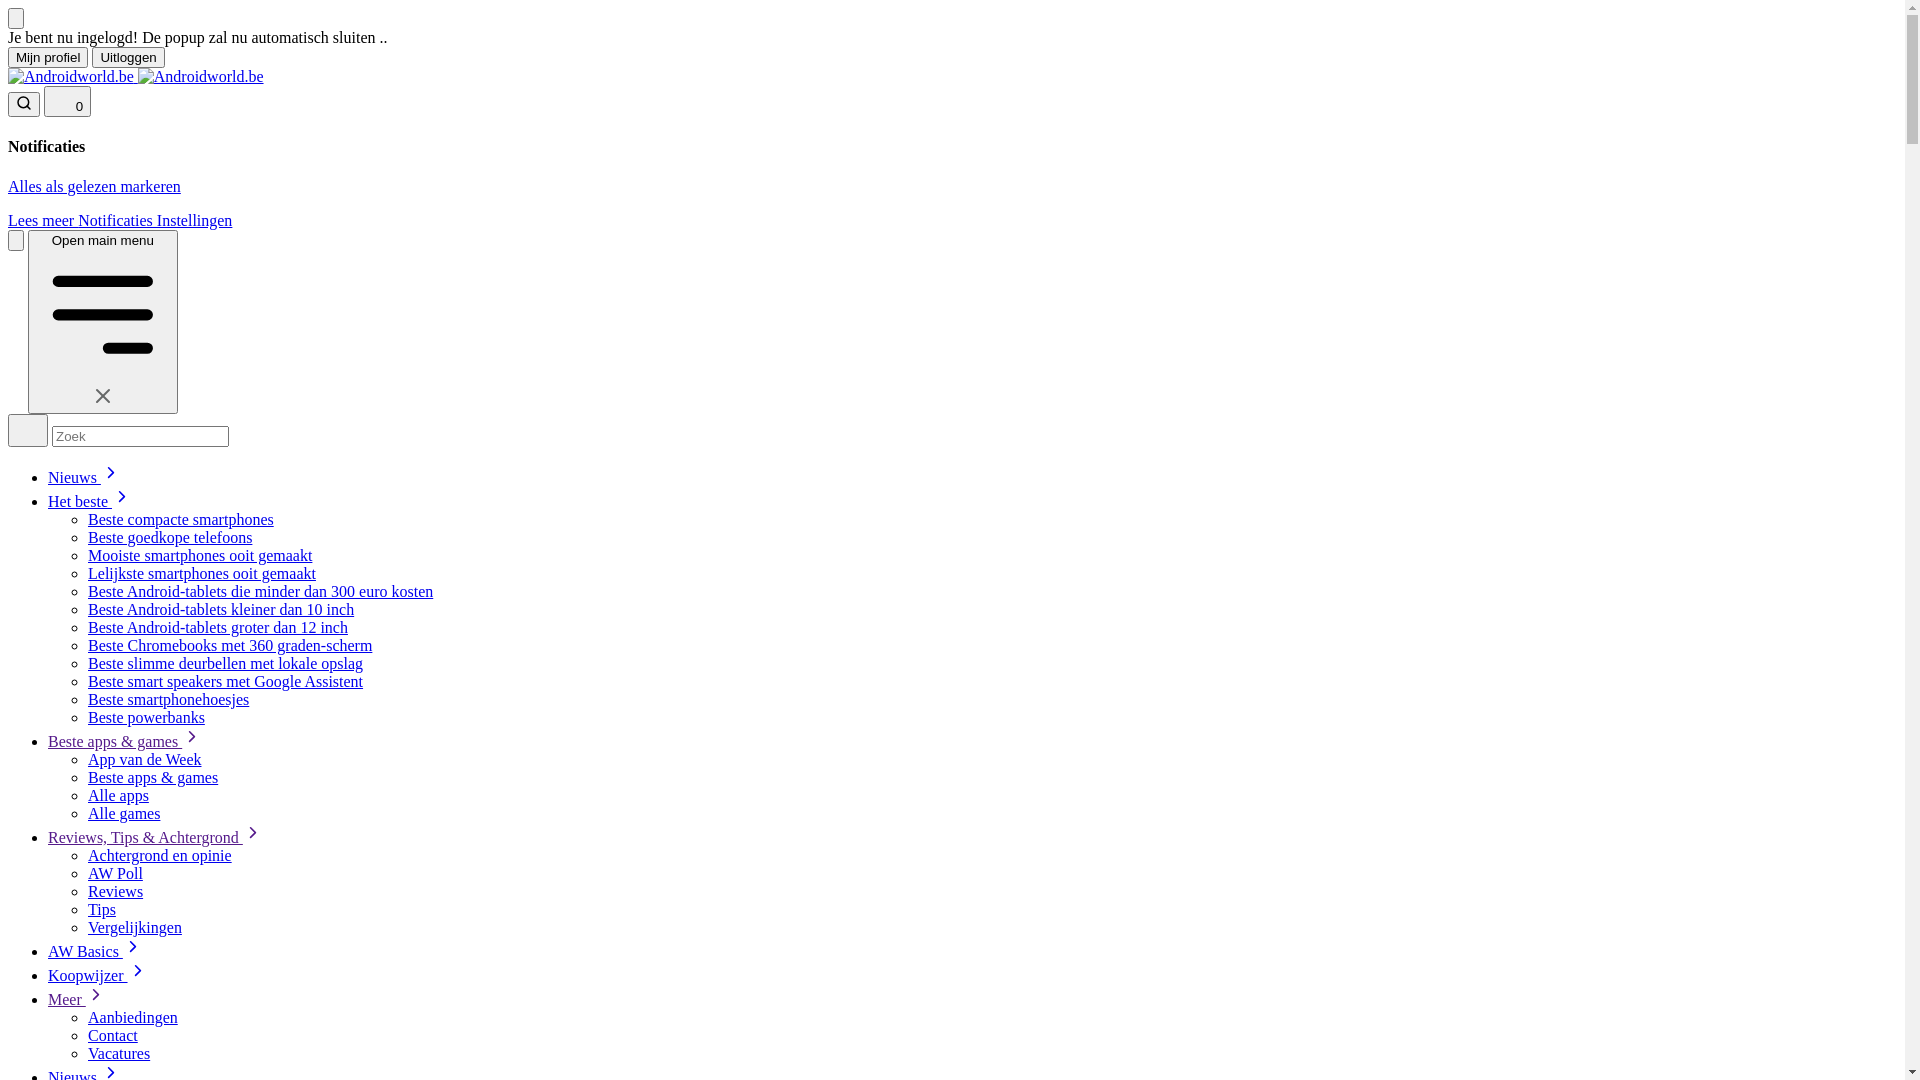 The width and height of the screenshot is (1920, 1080). Describe the element at coordinates (170, 538) in the screenshot. I see `Beste goedkope telefoons` at that location.